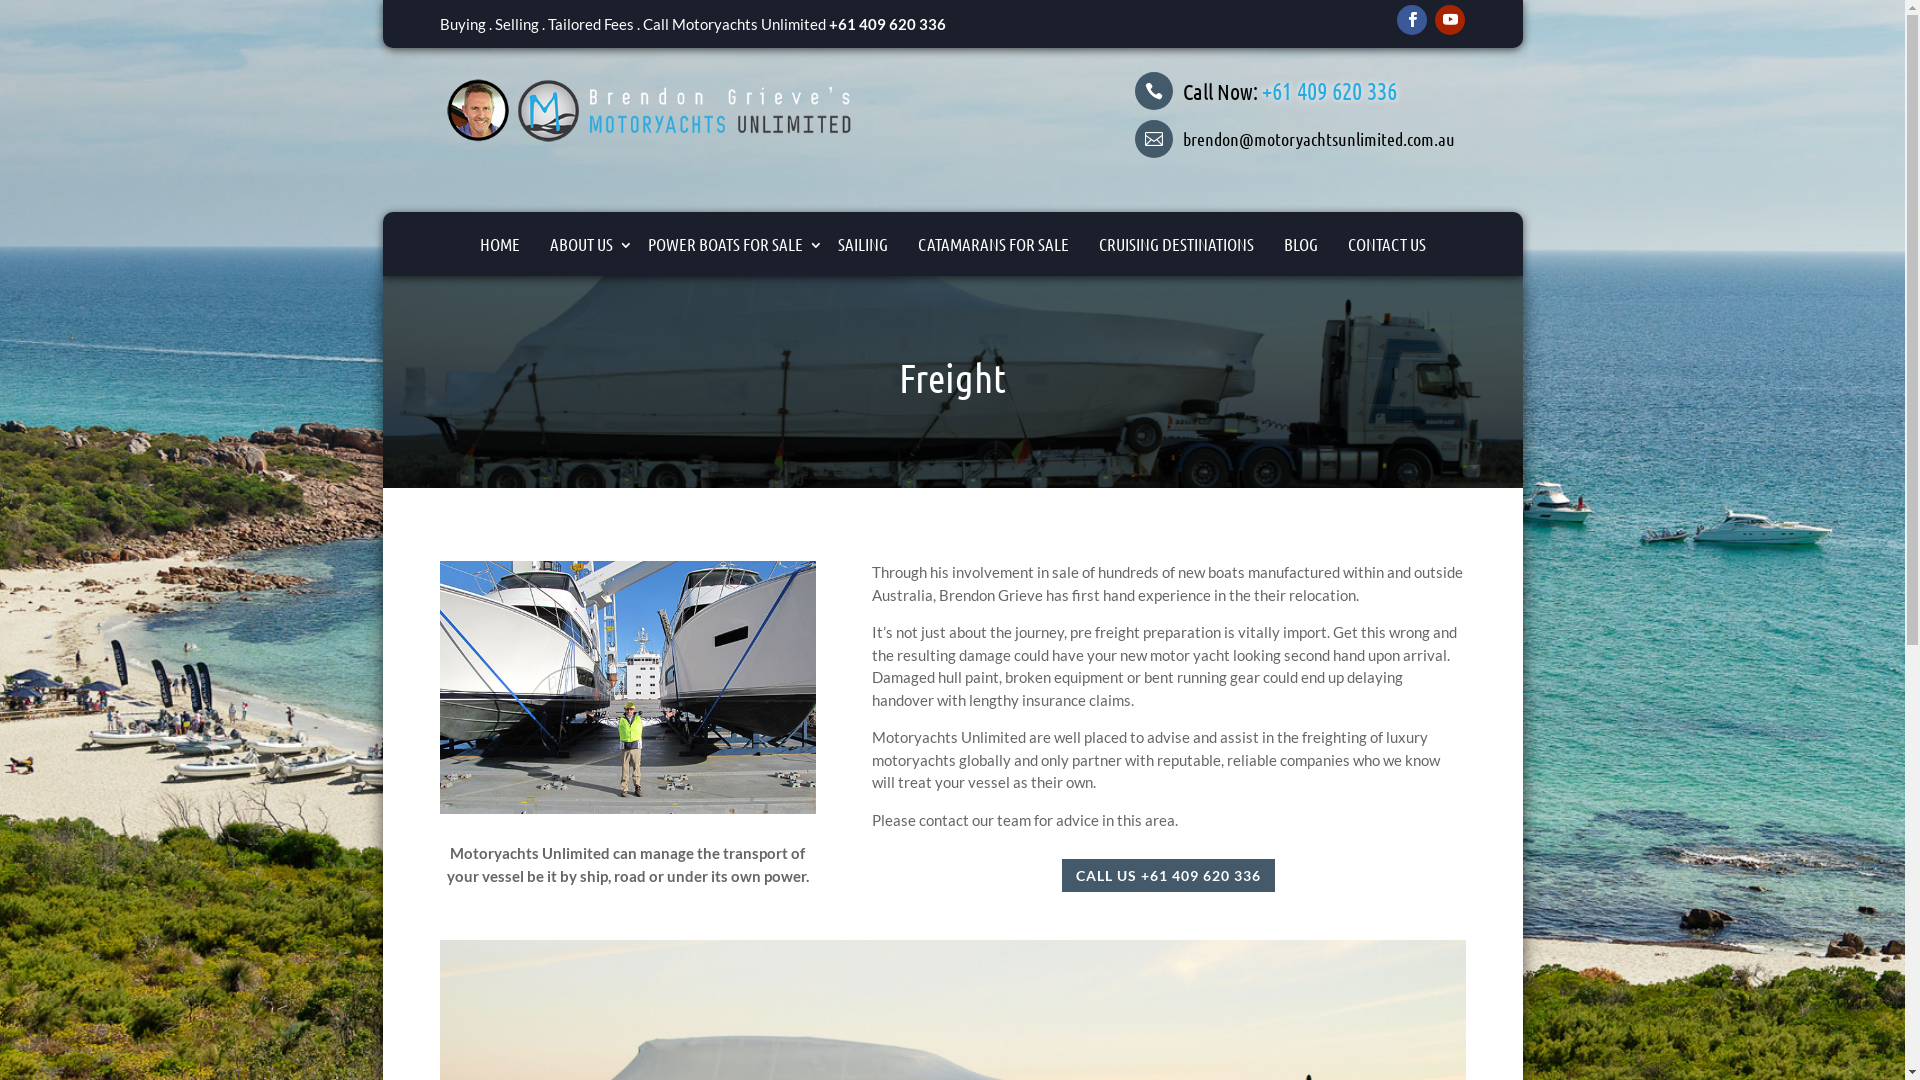 The width and height of the screenshot is (1920, 1080). Describe the element at coordinates (1450, 20) in the screenshot. I see `Follow on Youtube` at that location.